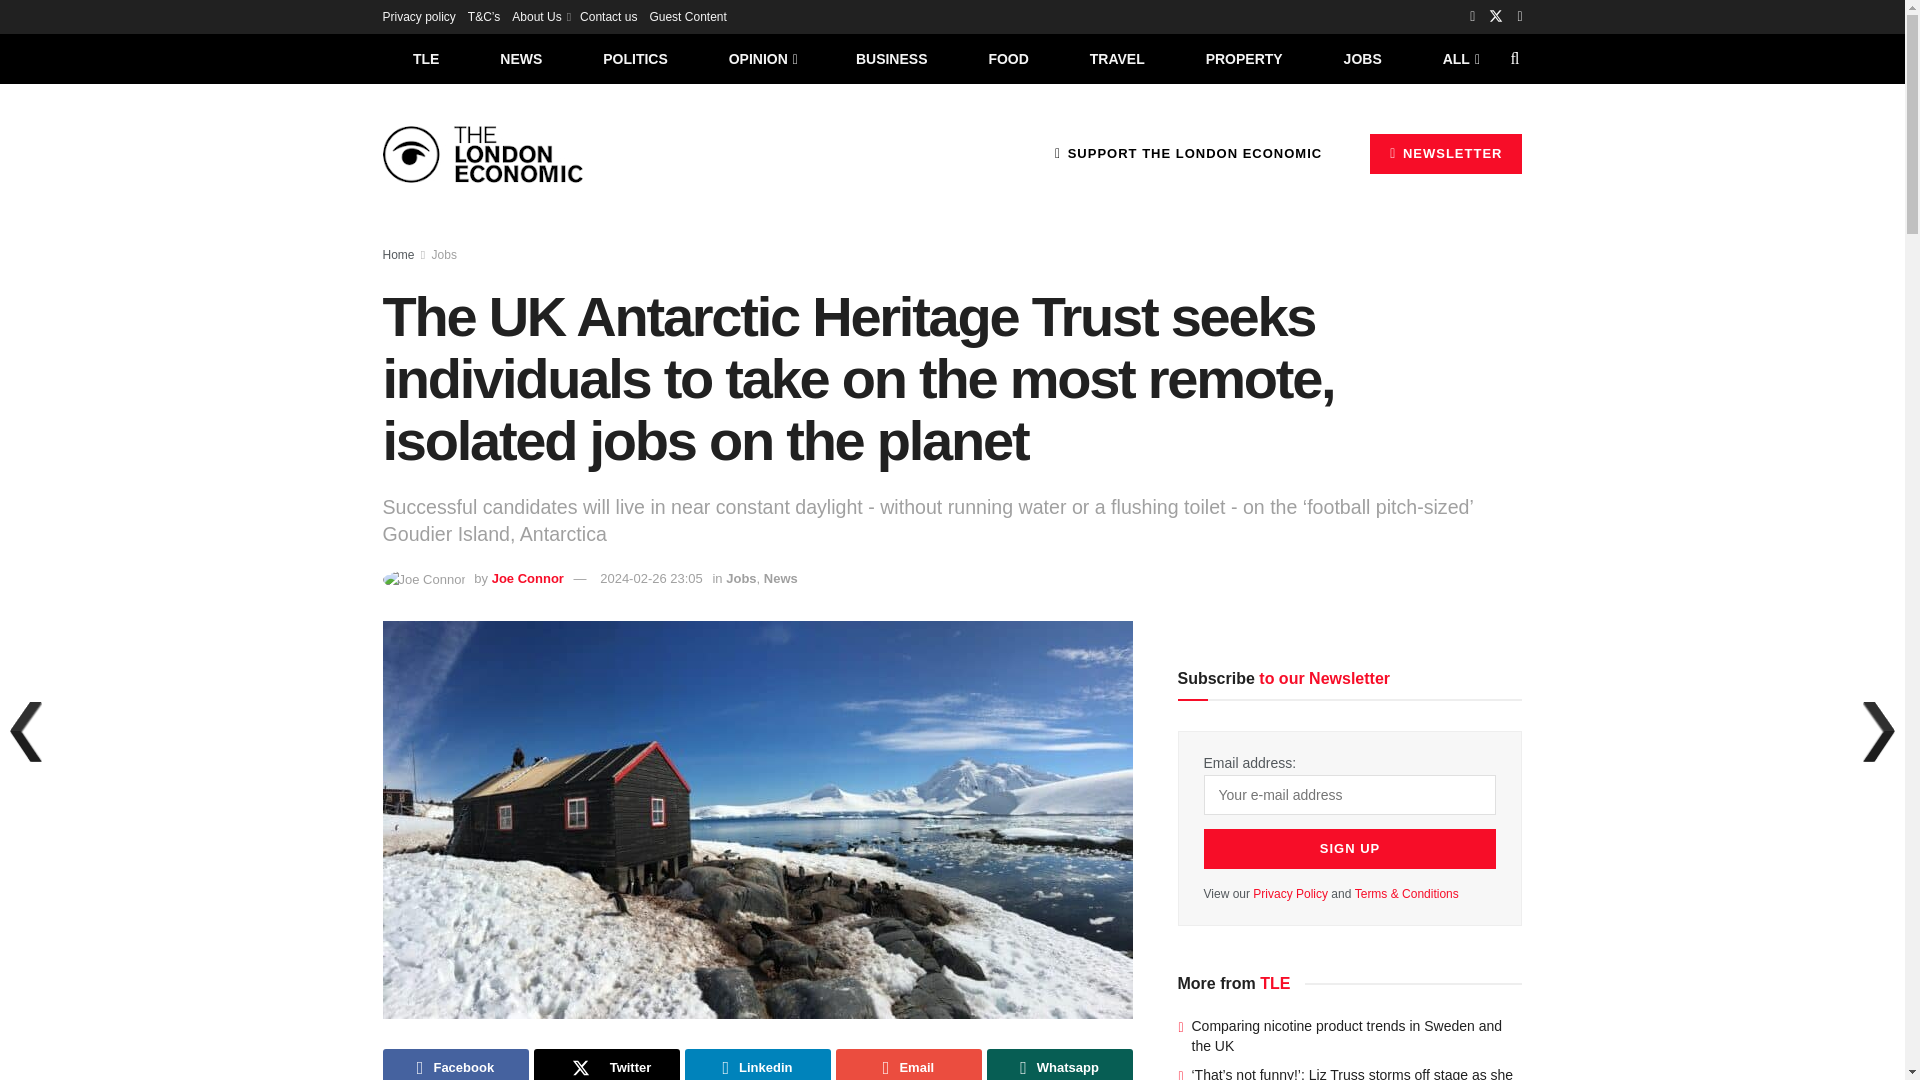 The height and width of the screenshot is (1080, 1920). What do you see at coordinates (635, 58) in the screenshot?
I see `POLITICS` at bounding box center [635, 58].